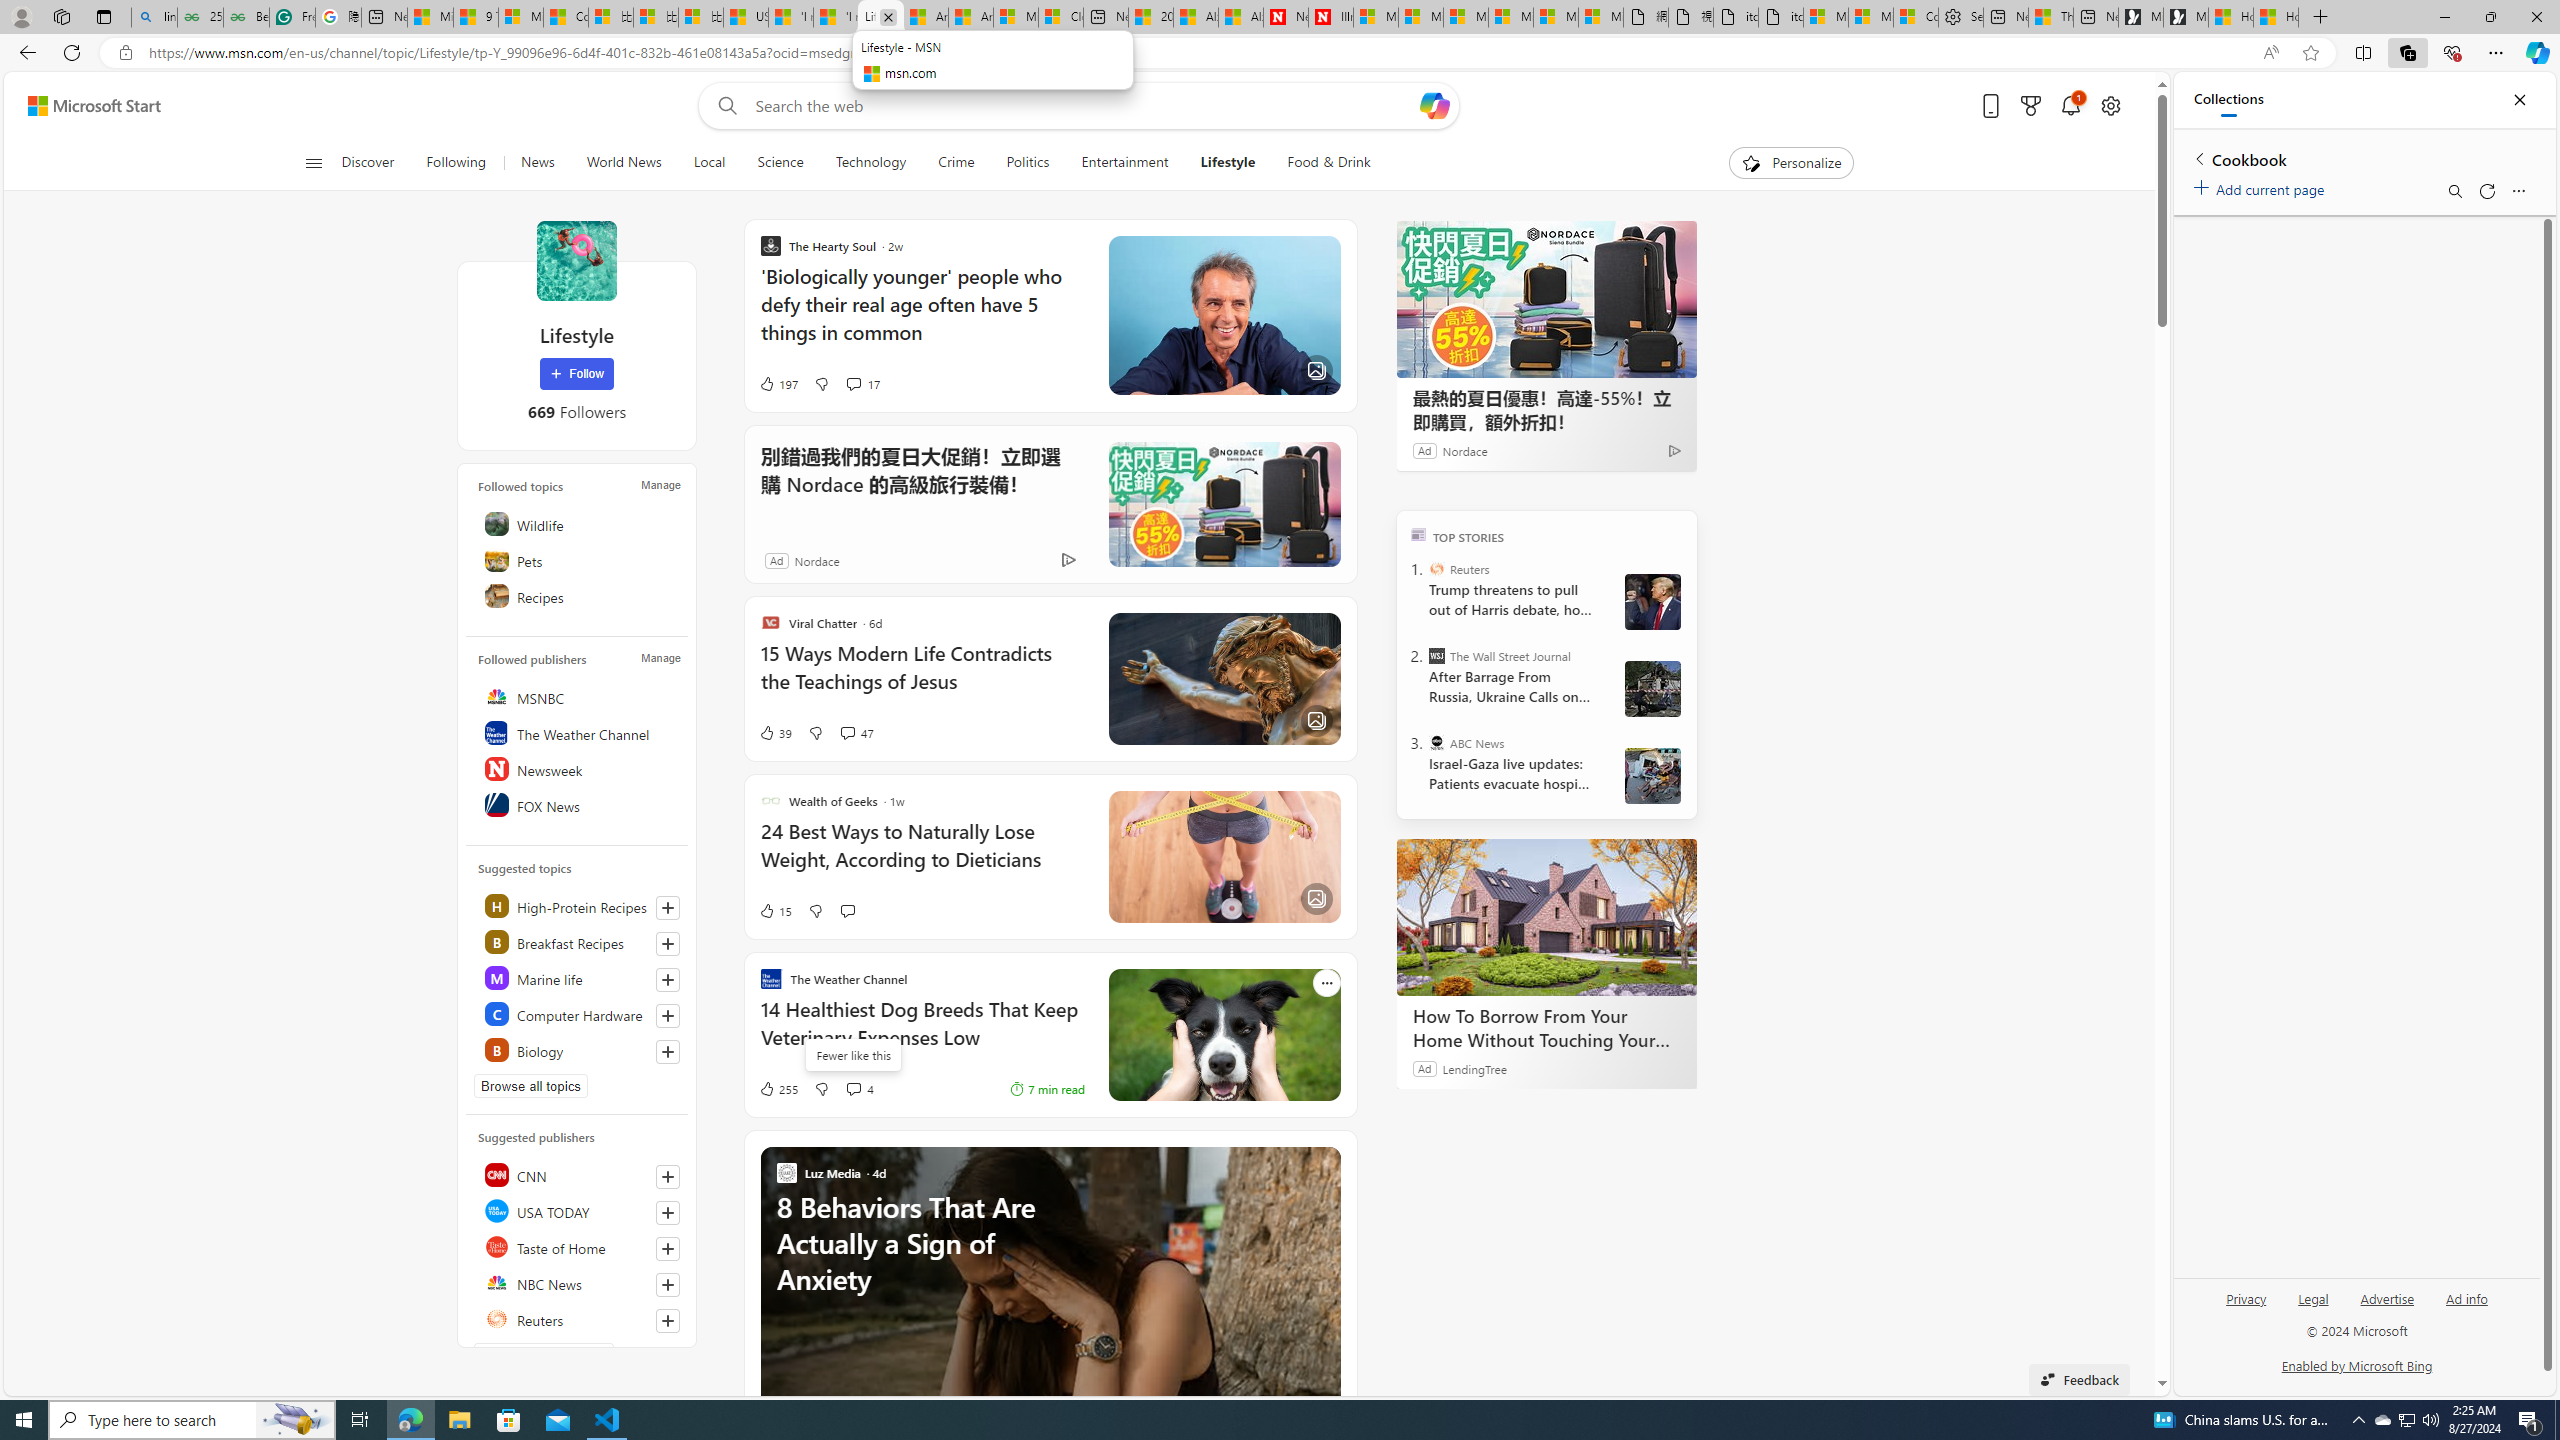 The image size is (2560, 1440). I want to click on Three Ways To Stop Sweating So Much, so click(2050, 17).